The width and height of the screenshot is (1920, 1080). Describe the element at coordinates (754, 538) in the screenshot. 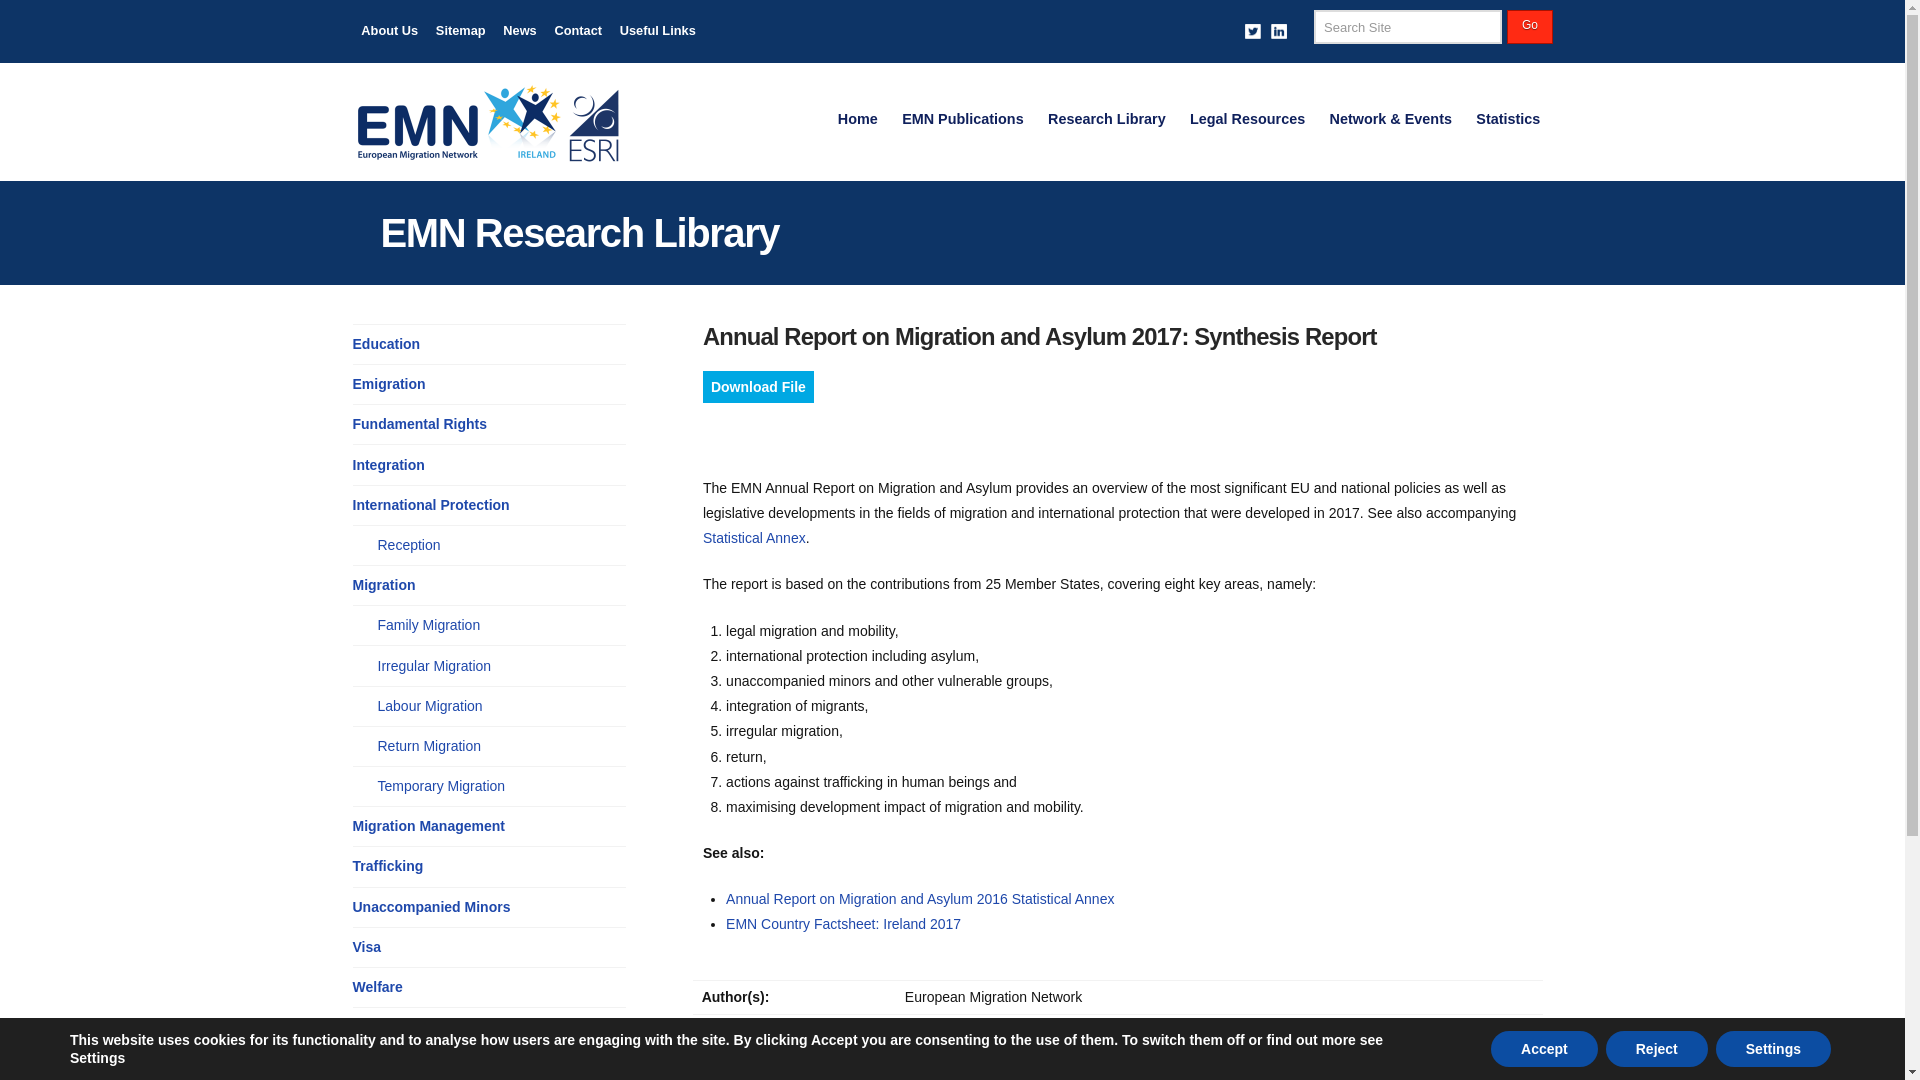

I see `Statistical annex` at that location.